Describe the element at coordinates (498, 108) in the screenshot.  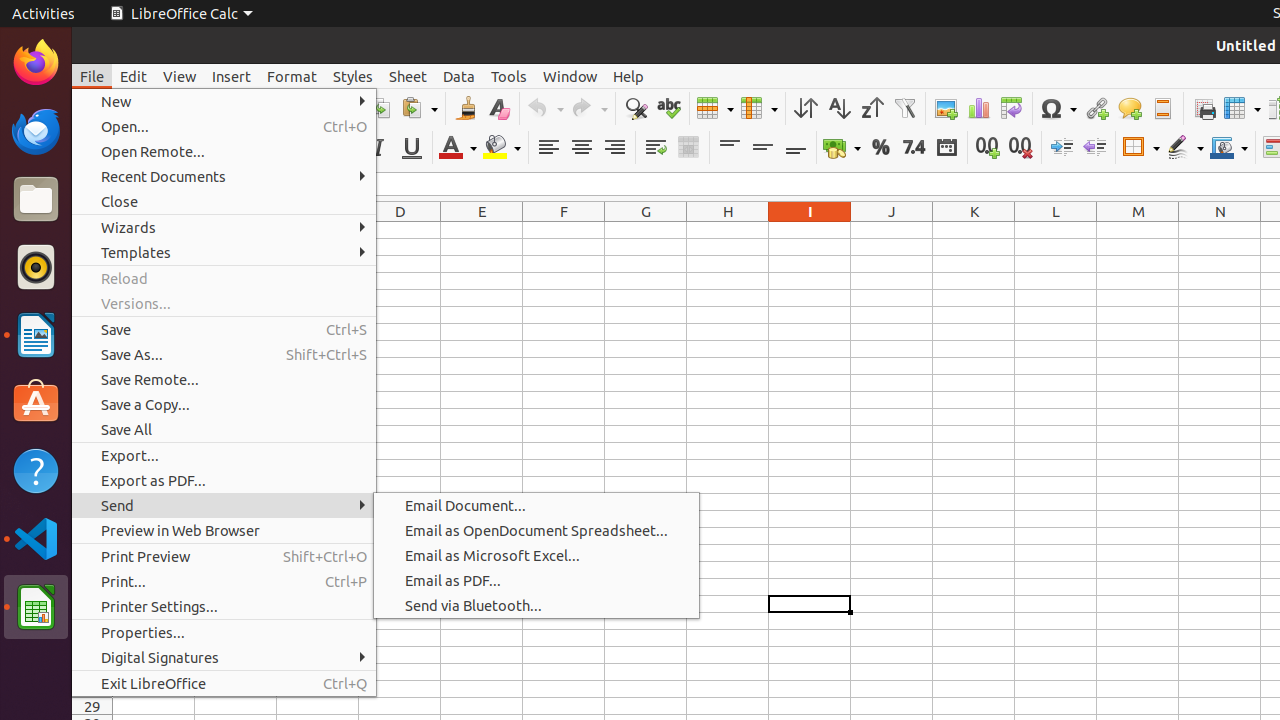
I see `Clear` at that location.